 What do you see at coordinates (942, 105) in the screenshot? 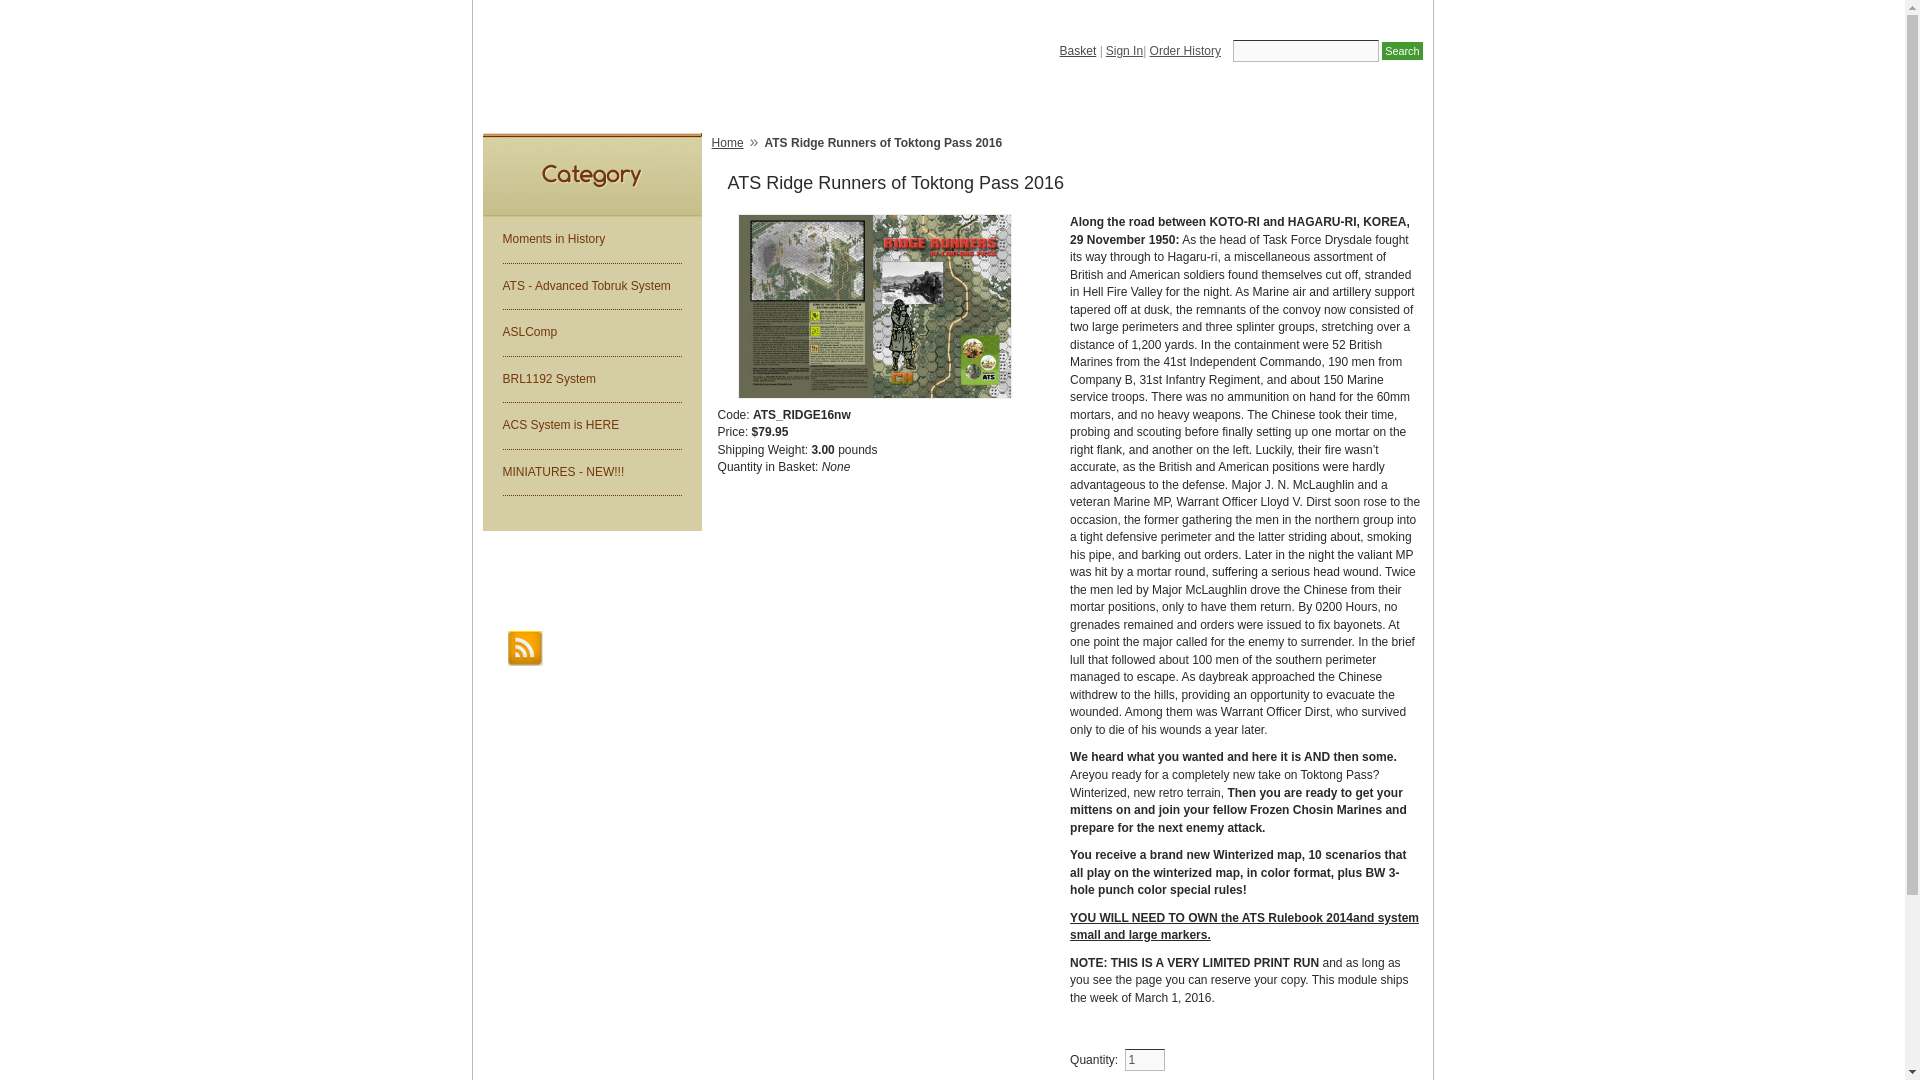
I see `Account` at bounding box center [942, 105].